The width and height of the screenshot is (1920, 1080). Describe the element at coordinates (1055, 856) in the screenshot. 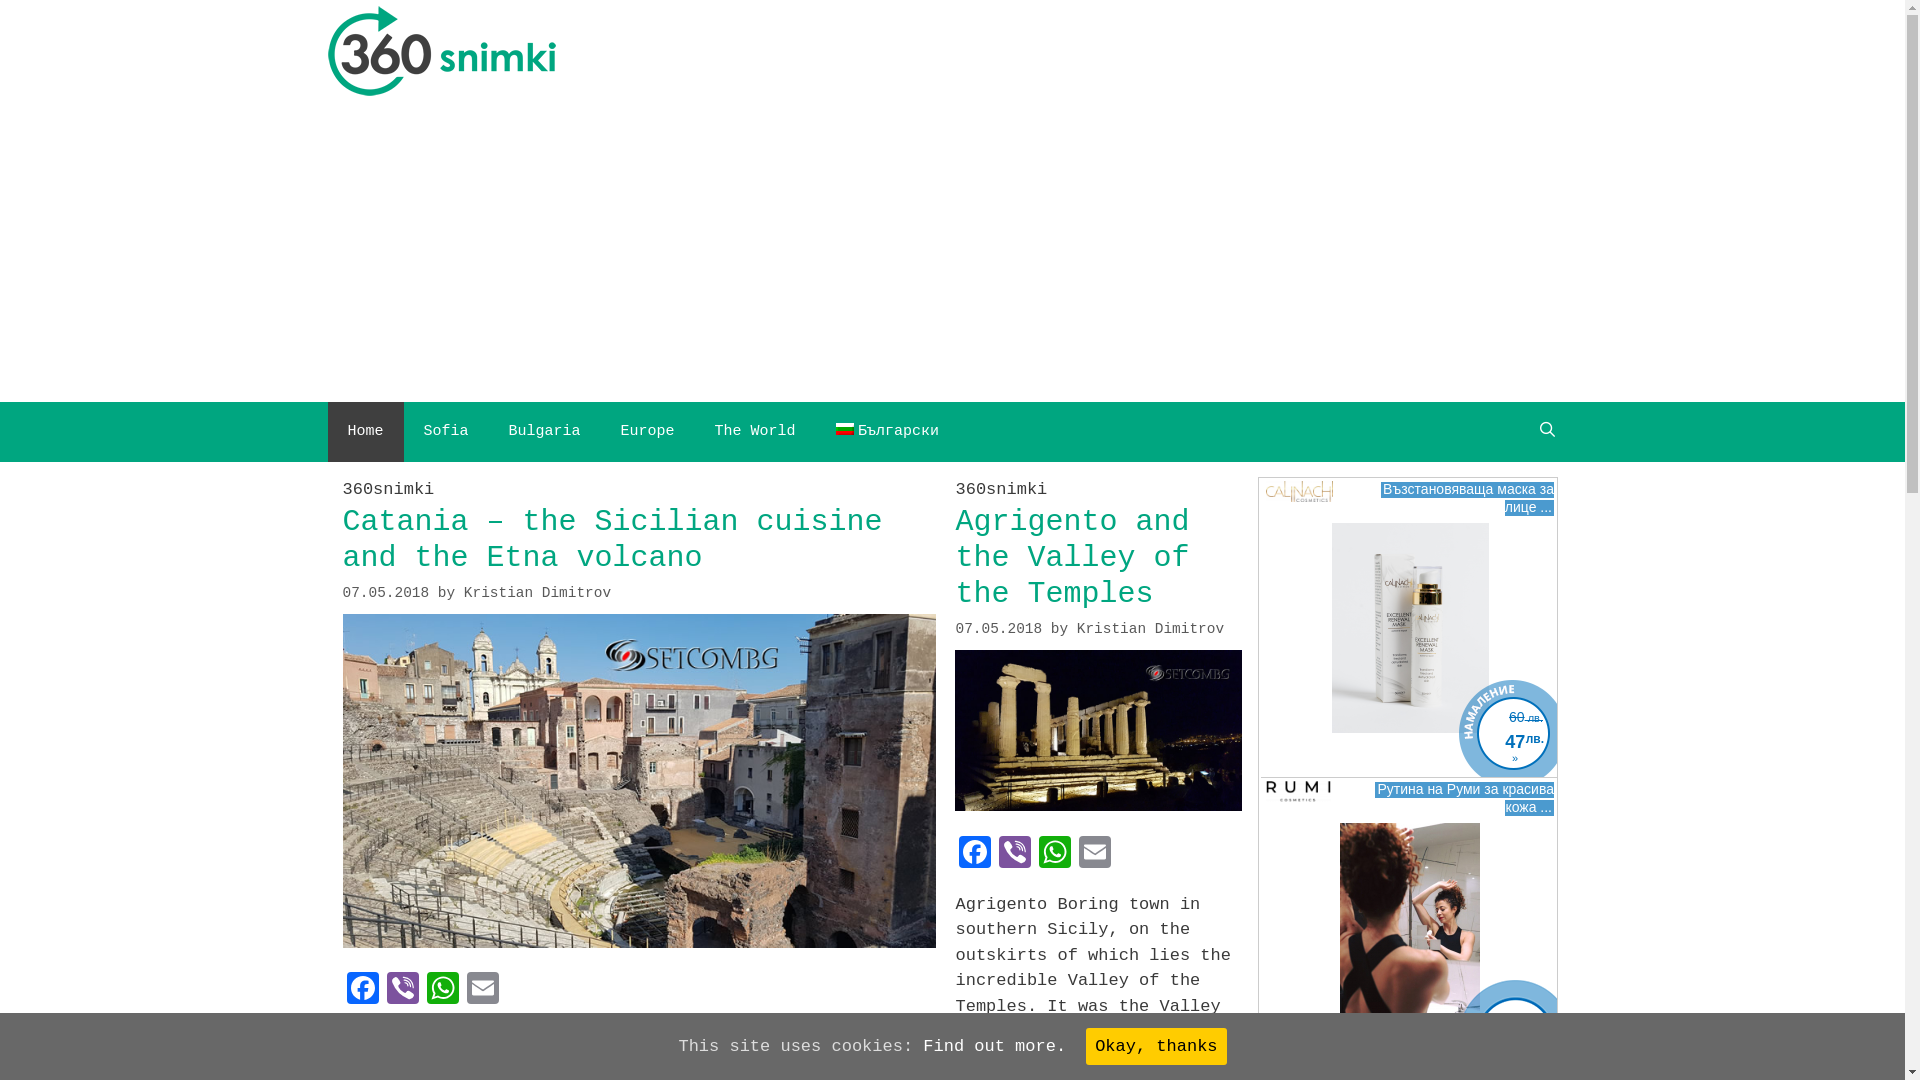

I see `WhatsApp` at that location.